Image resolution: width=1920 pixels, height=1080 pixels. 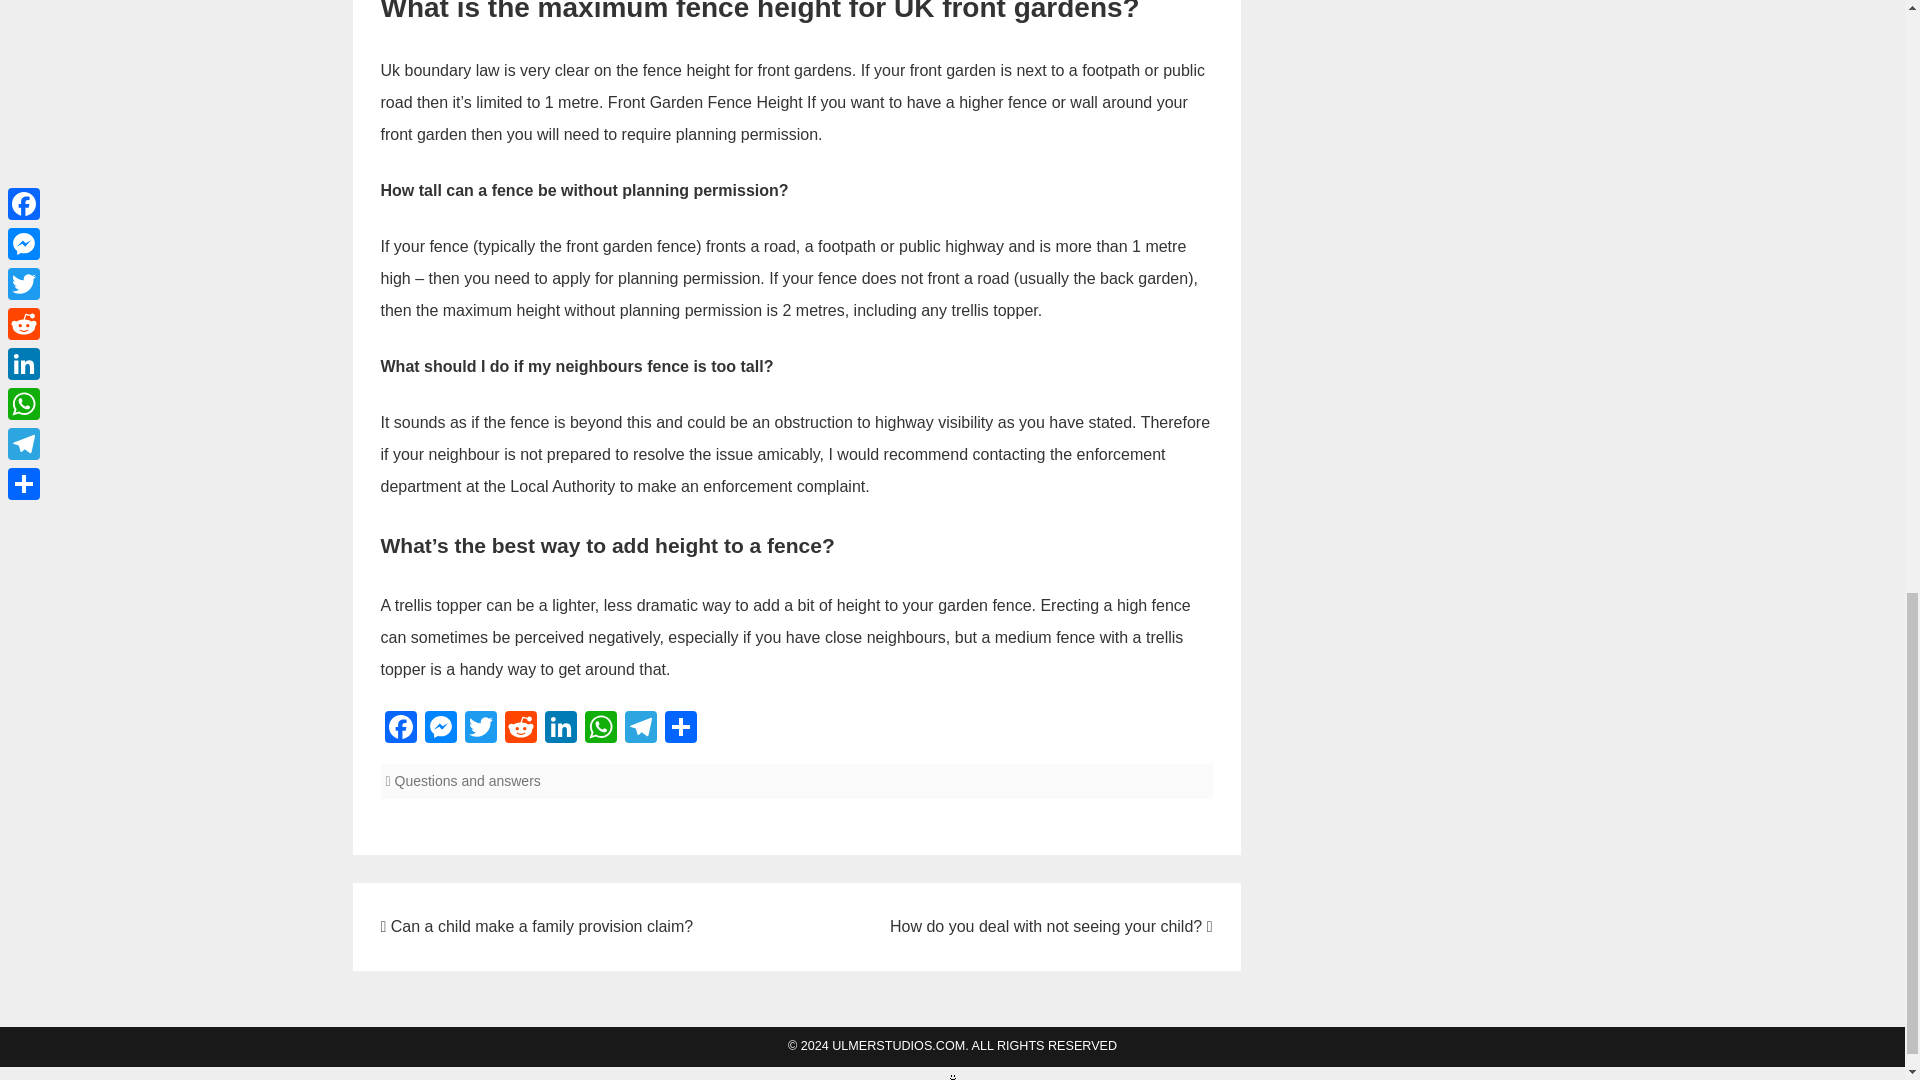 What do you see at coordinates (640, 729) in the screenshot?
I see `Telegram` at bounding box center [640, 729].